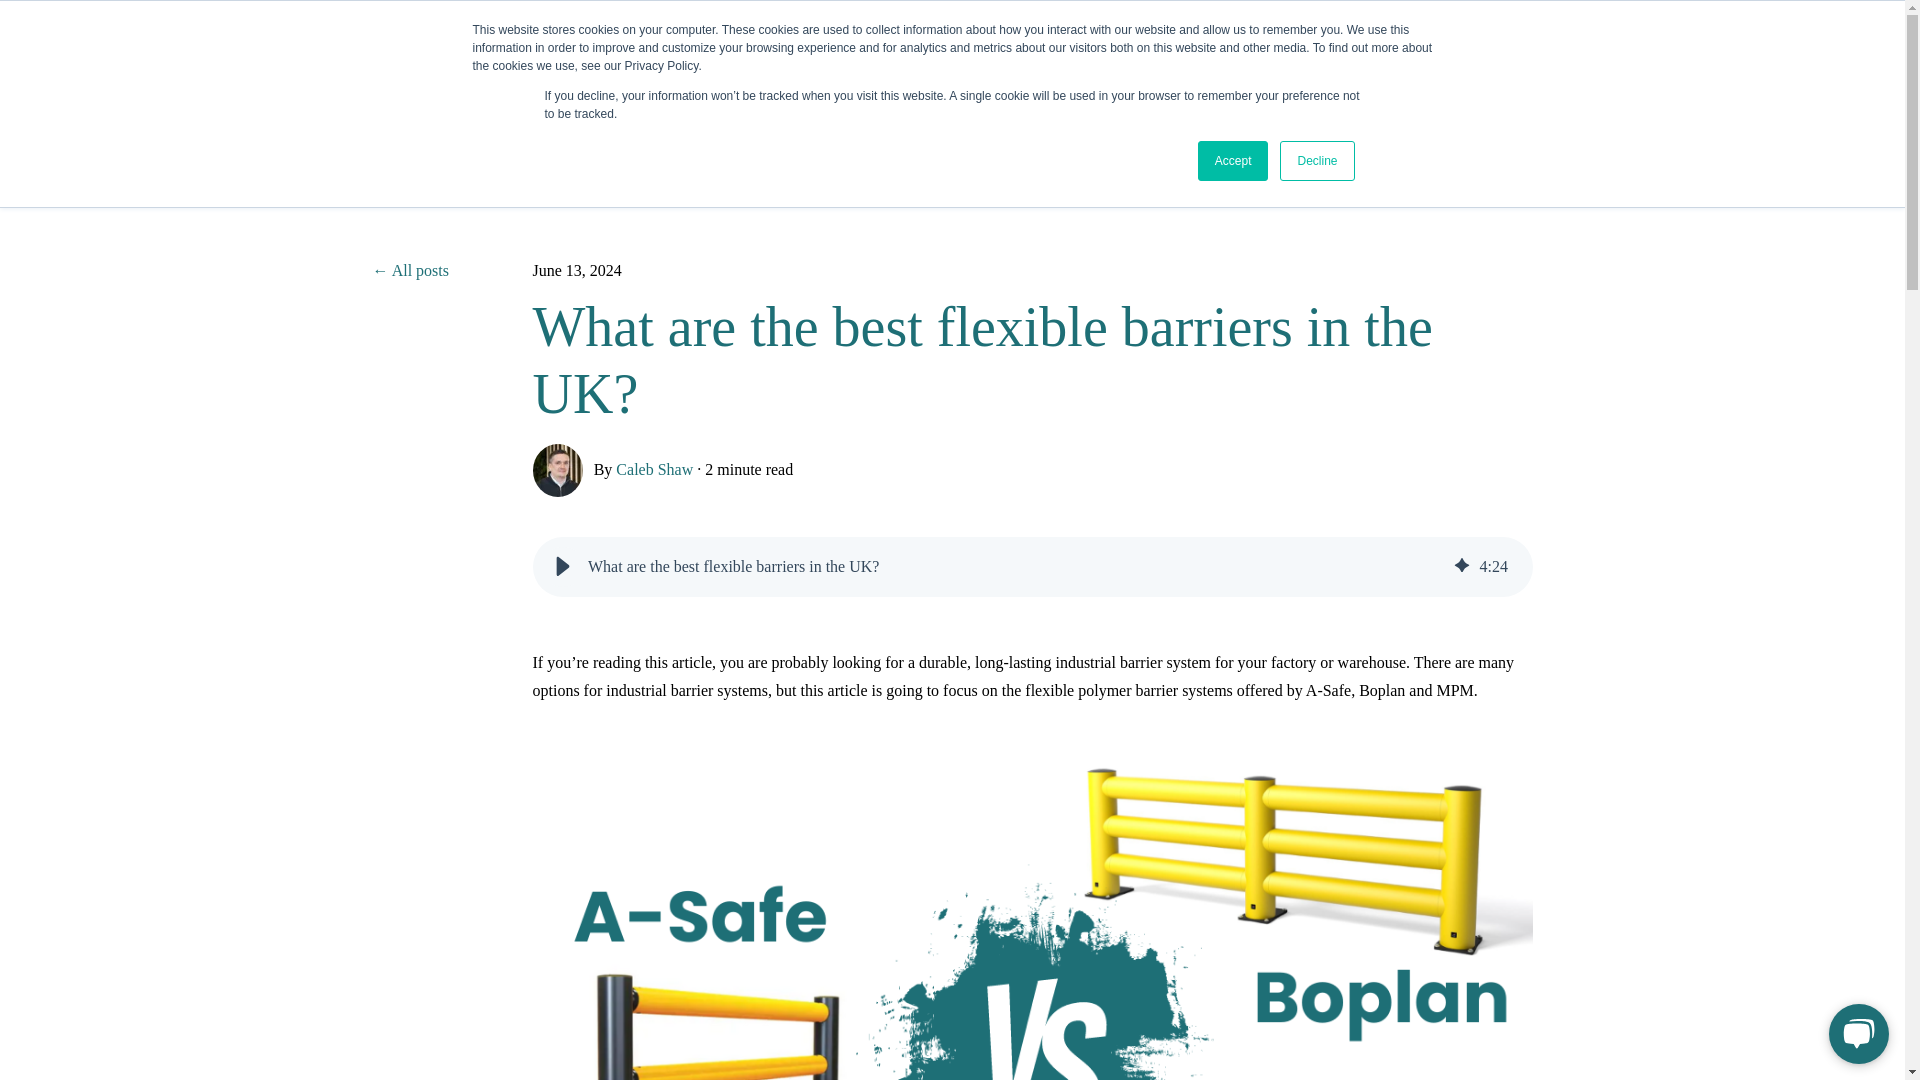 This screenshot has width=1920, height=1080. Describe the element at coordinates (1450, 66) in the screenshot. I see `Get help from an expert` at that location.